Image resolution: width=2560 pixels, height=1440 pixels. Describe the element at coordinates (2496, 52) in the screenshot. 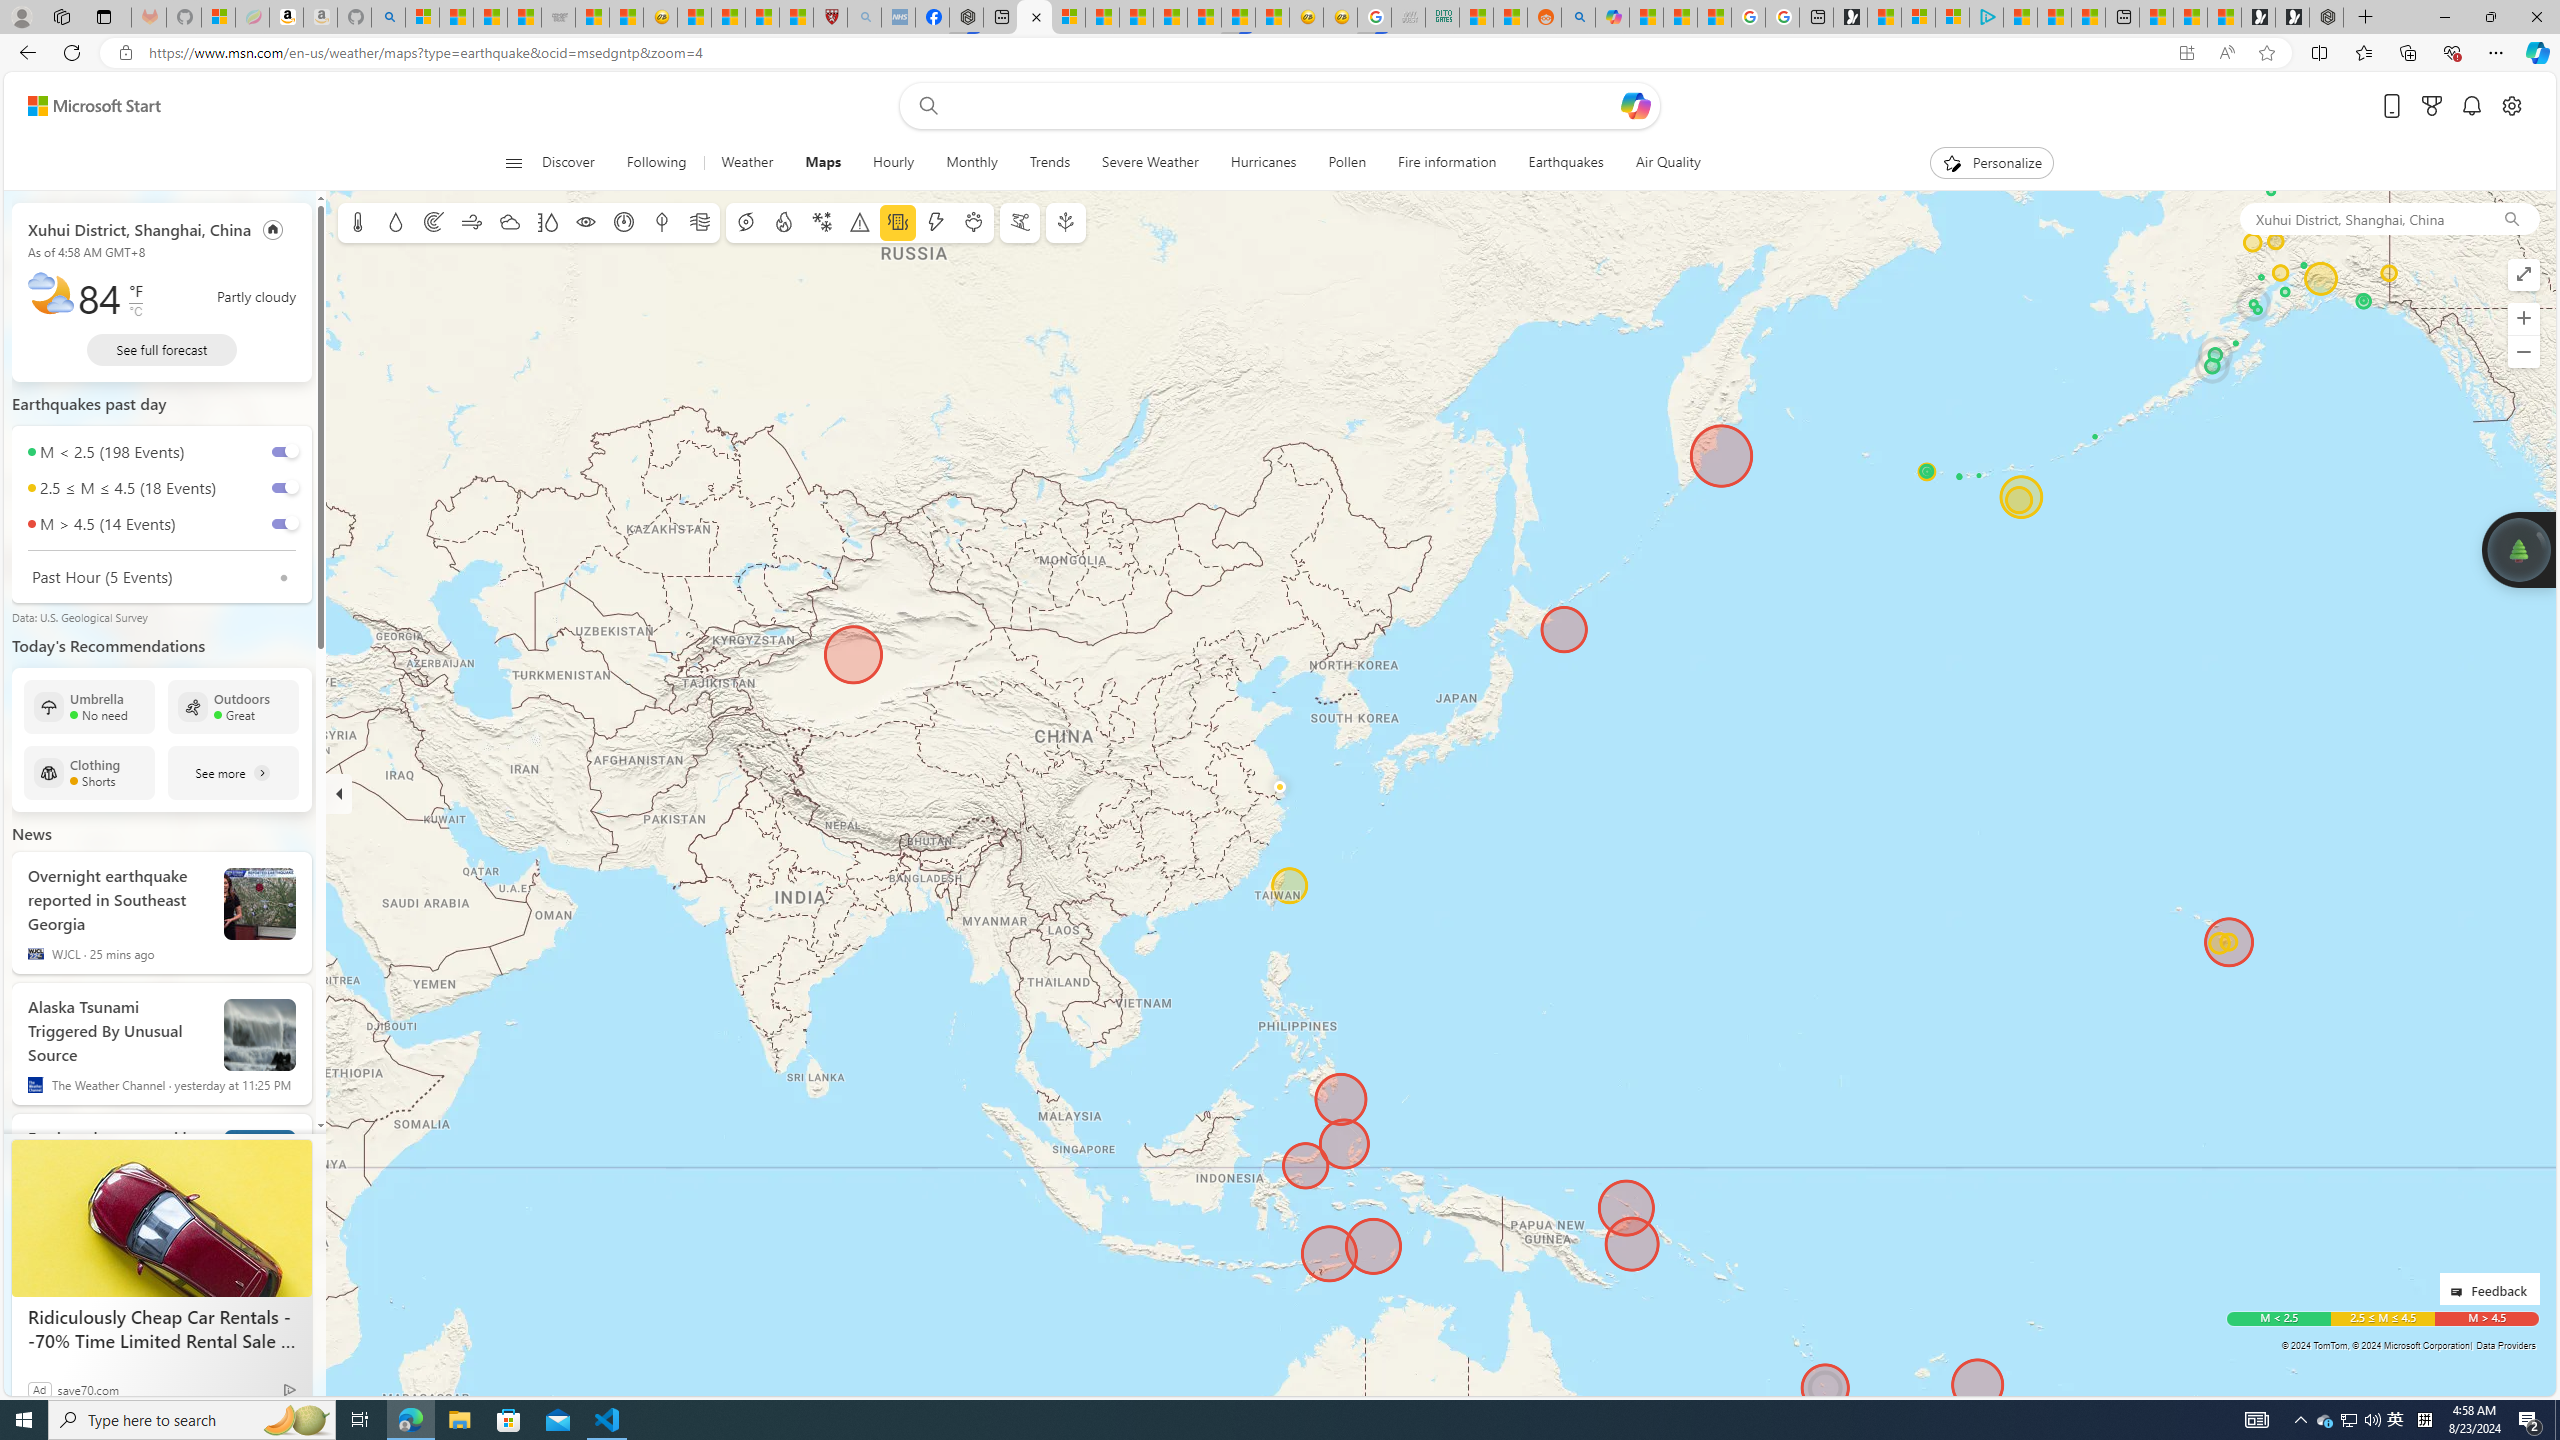

I see `Settings and more (Alt+F)` at that location.